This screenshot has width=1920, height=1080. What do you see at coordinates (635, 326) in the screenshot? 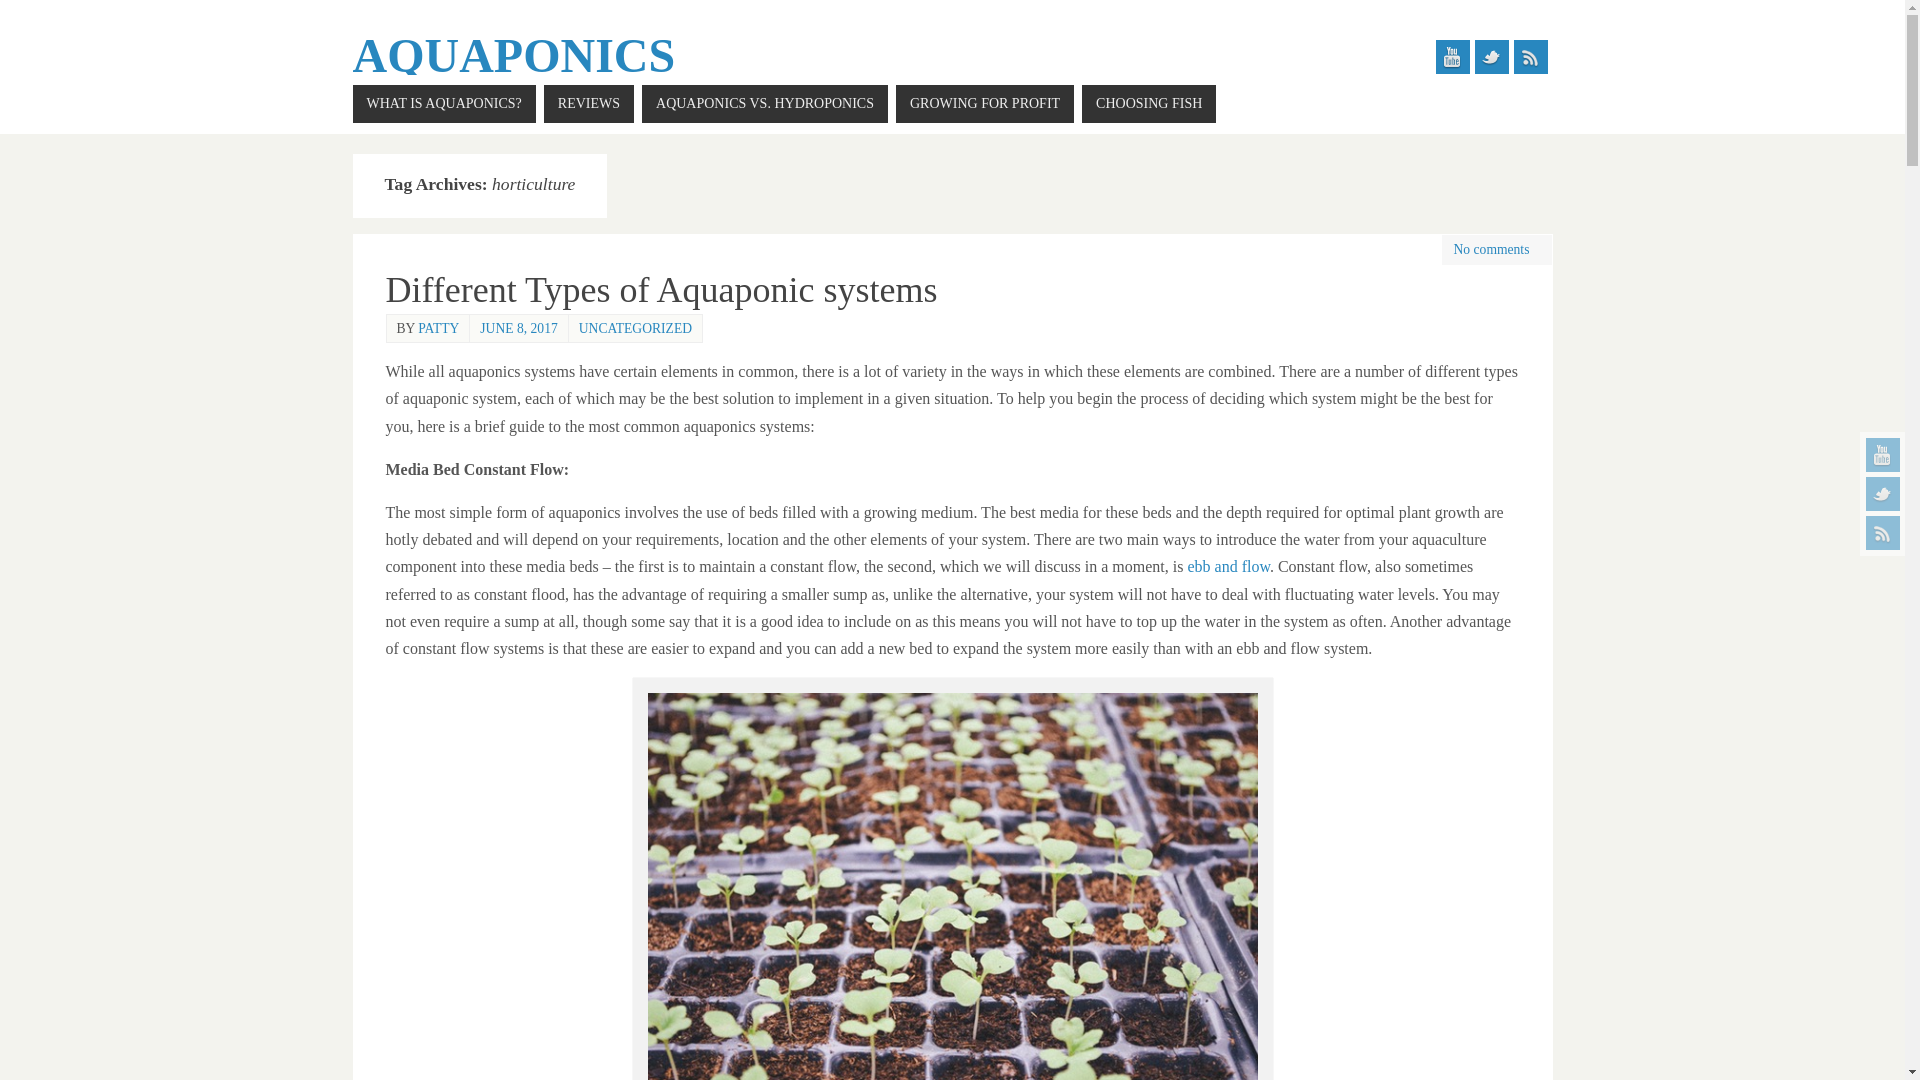
I see `UNCATEGORIZED` at bounding box center [635, 326].